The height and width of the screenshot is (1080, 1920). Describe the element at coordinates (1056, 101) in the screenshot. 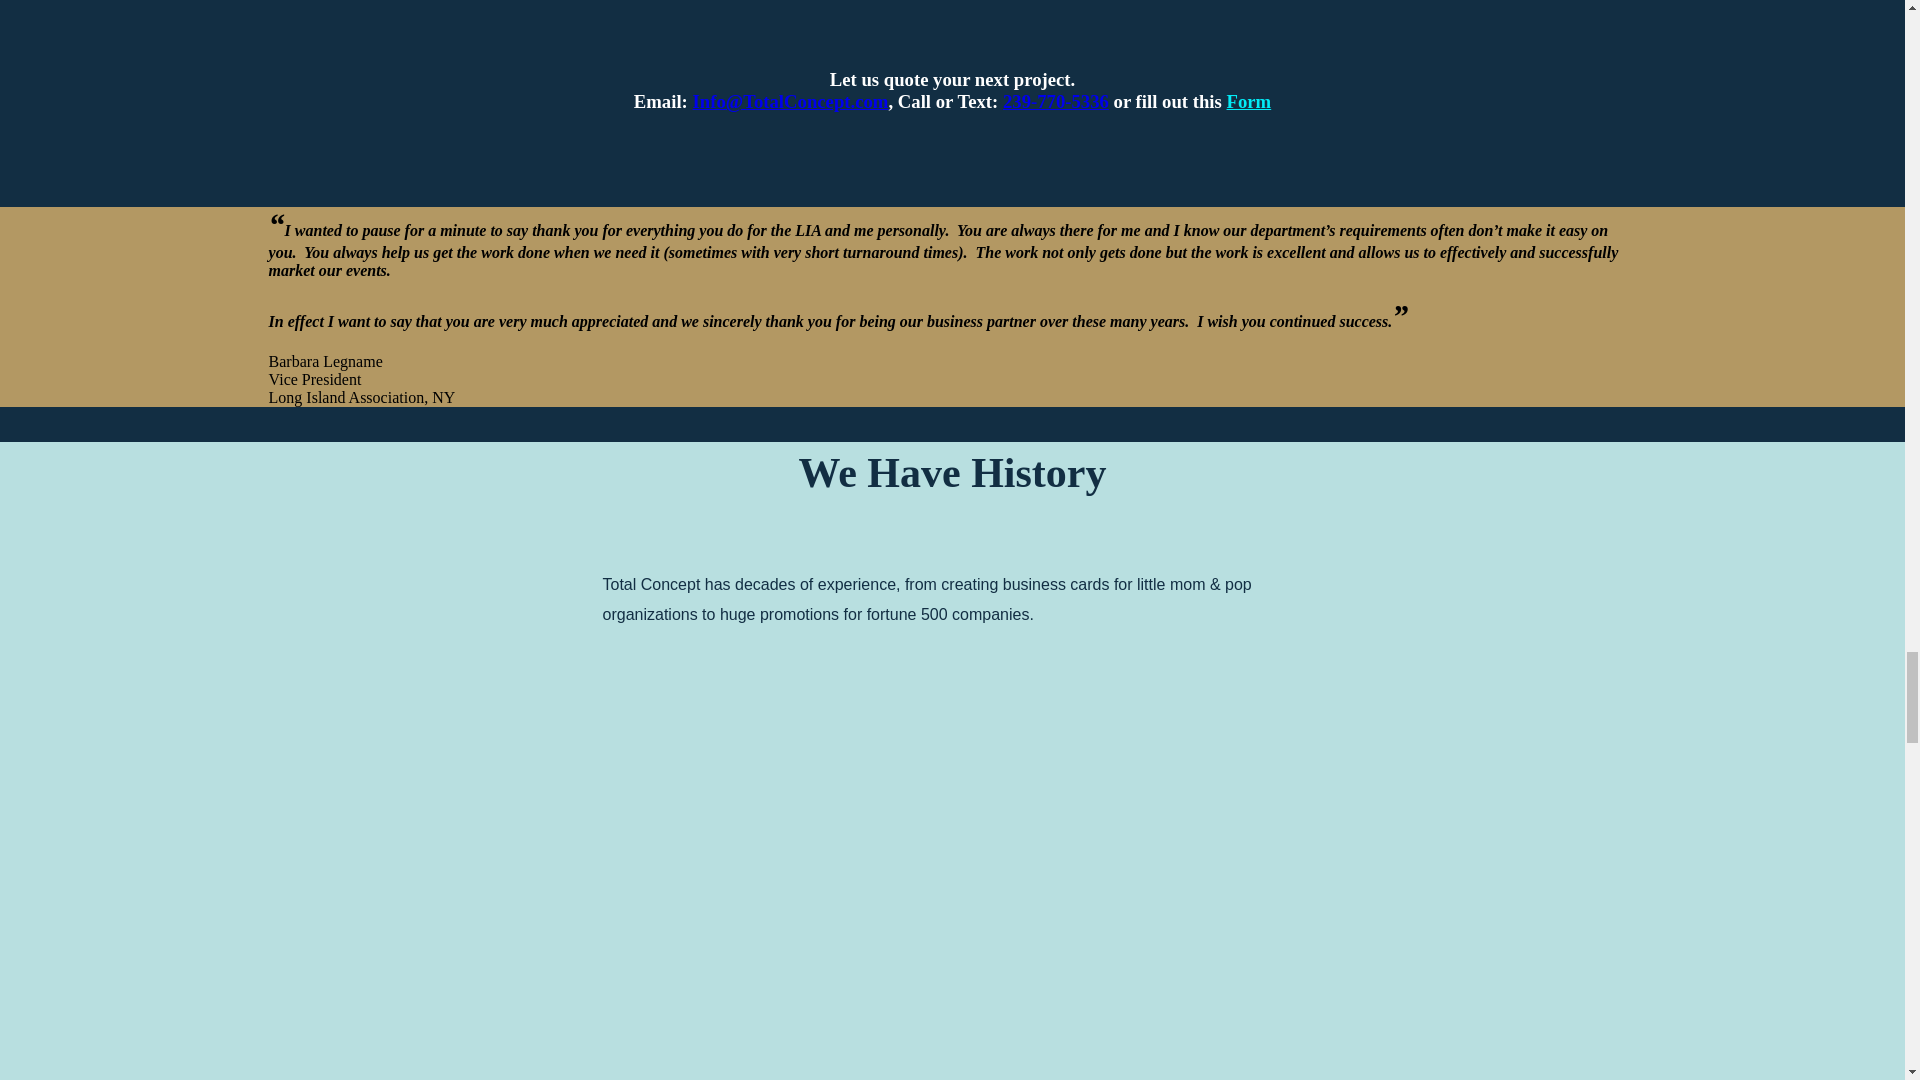

I see `239-770-5336` at that location.